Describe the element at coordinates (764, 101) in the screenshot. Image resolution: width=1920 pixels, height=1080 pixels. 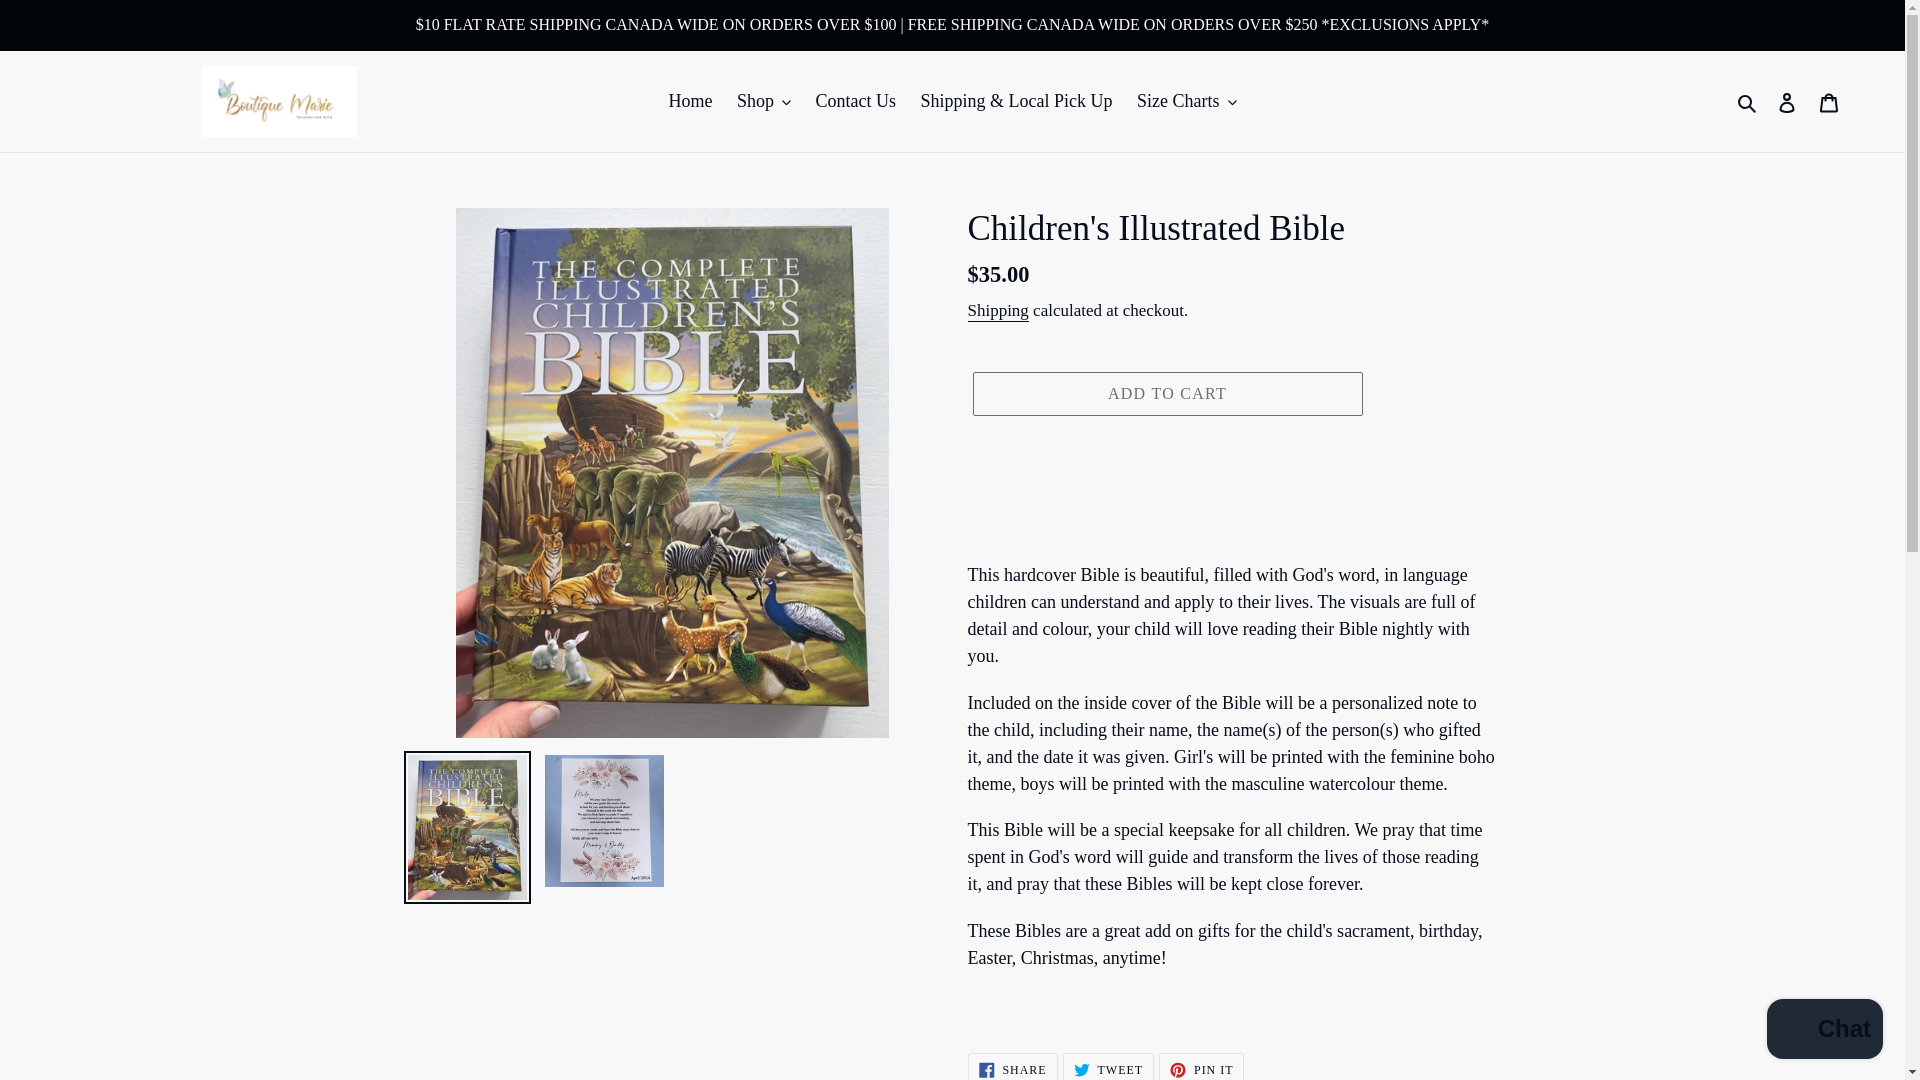
I see `Shop` at that location.